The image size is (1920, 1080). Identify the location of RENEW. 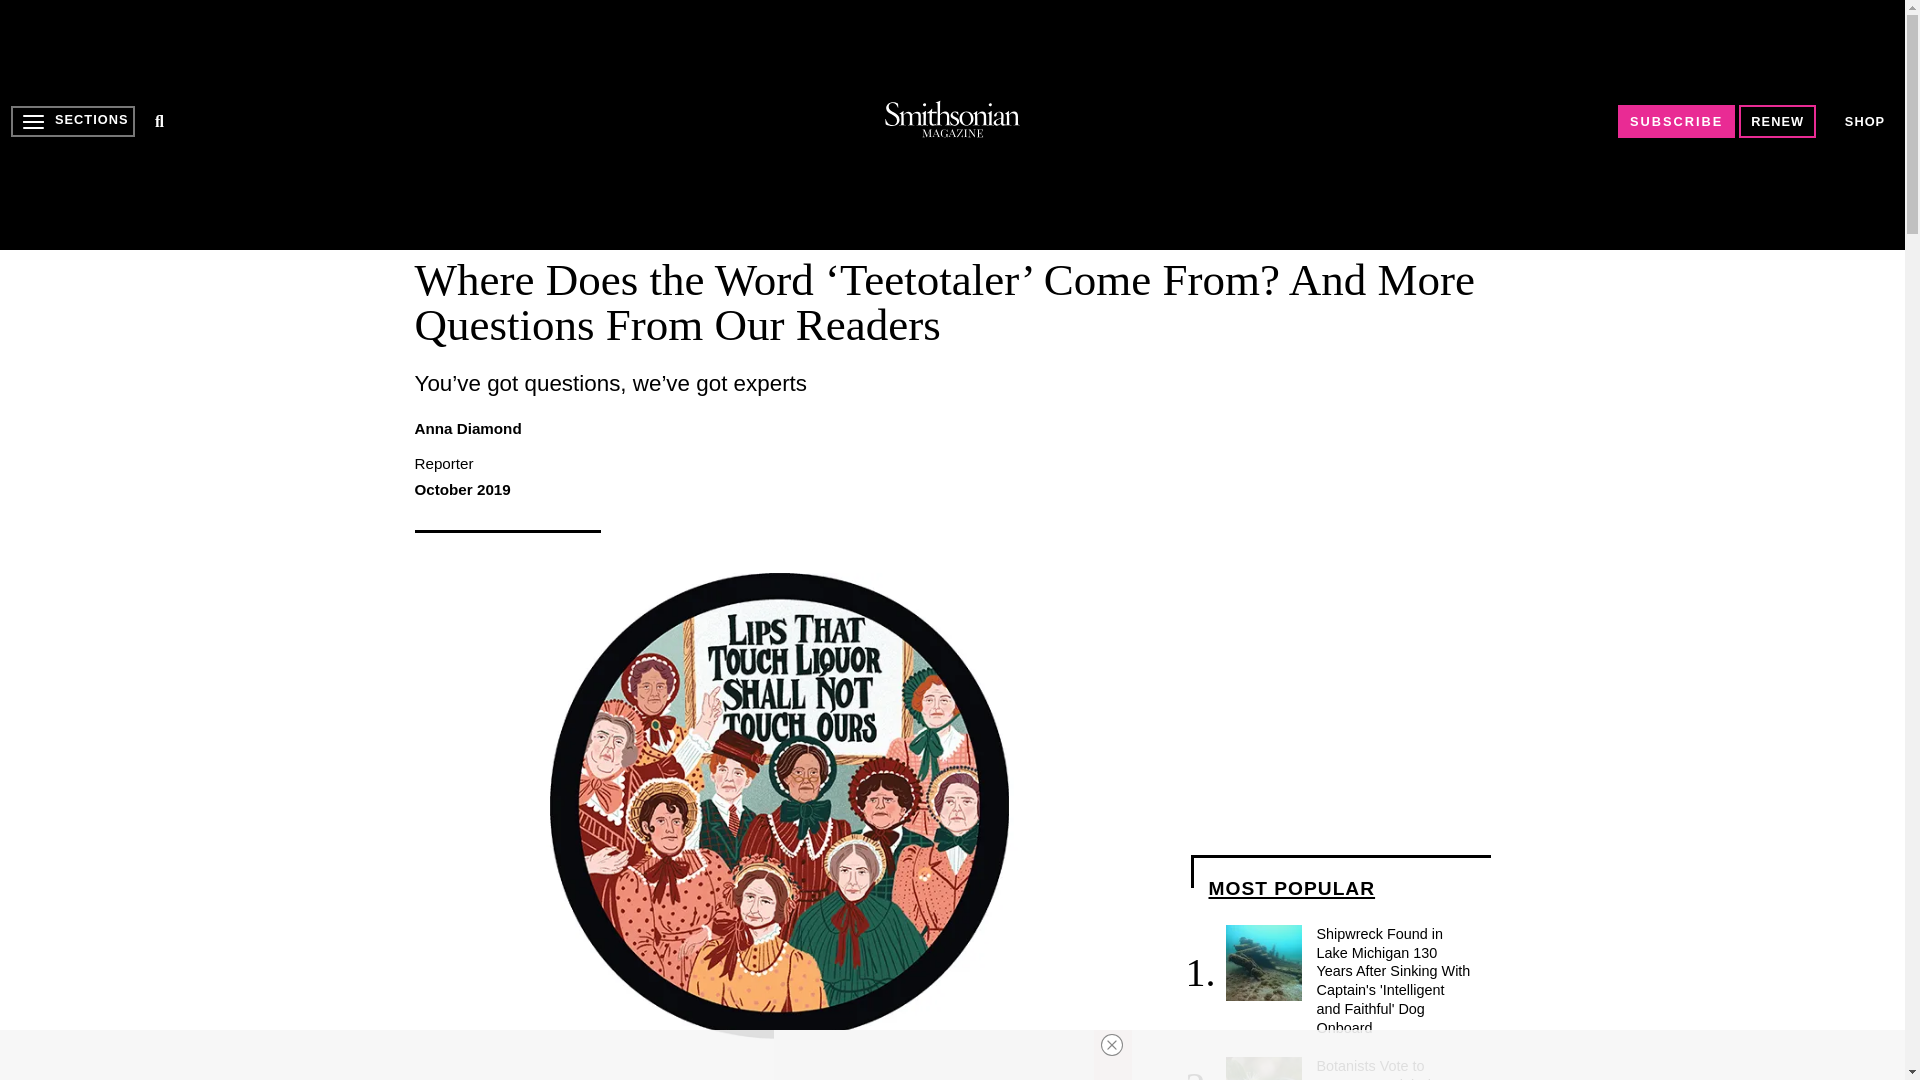
(1778, 121).